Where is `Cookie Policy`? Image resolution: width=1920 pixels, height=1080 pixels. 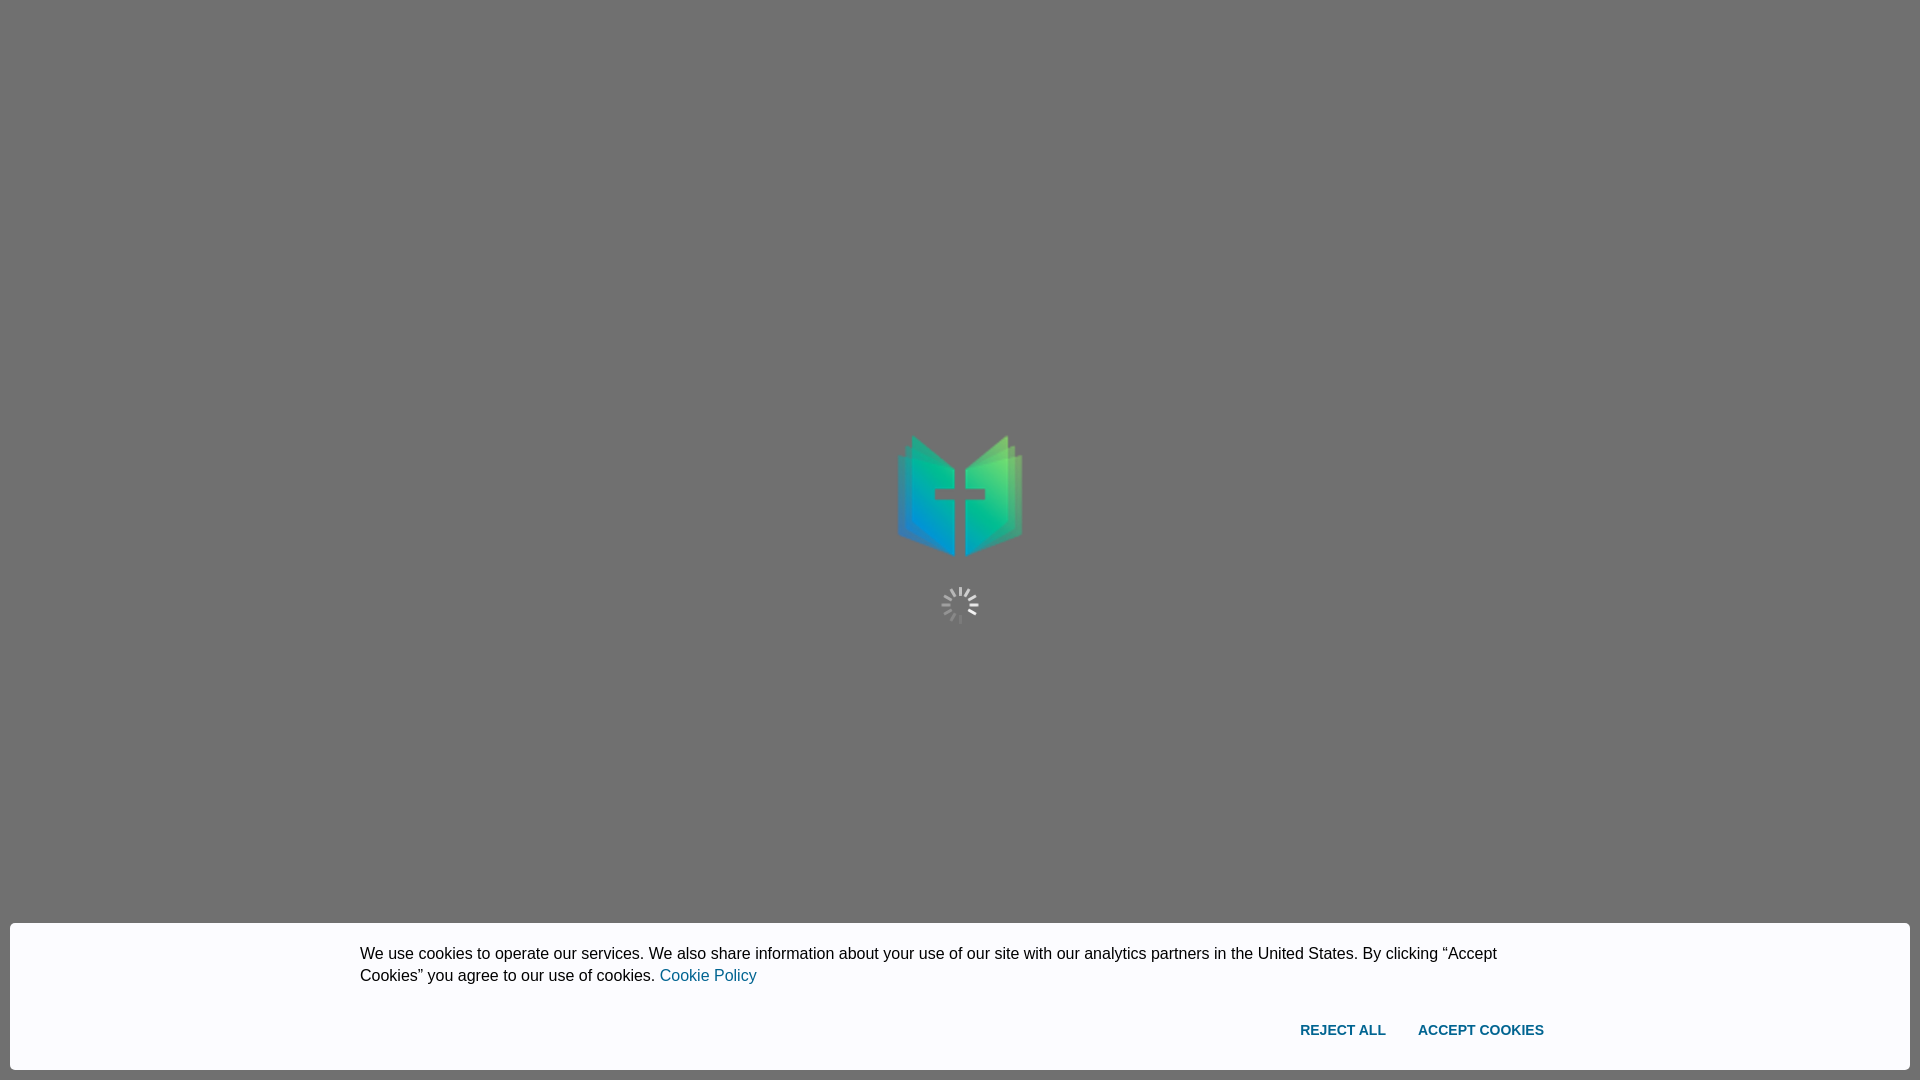 Cookie Policy is located at coordinates (708, 974).